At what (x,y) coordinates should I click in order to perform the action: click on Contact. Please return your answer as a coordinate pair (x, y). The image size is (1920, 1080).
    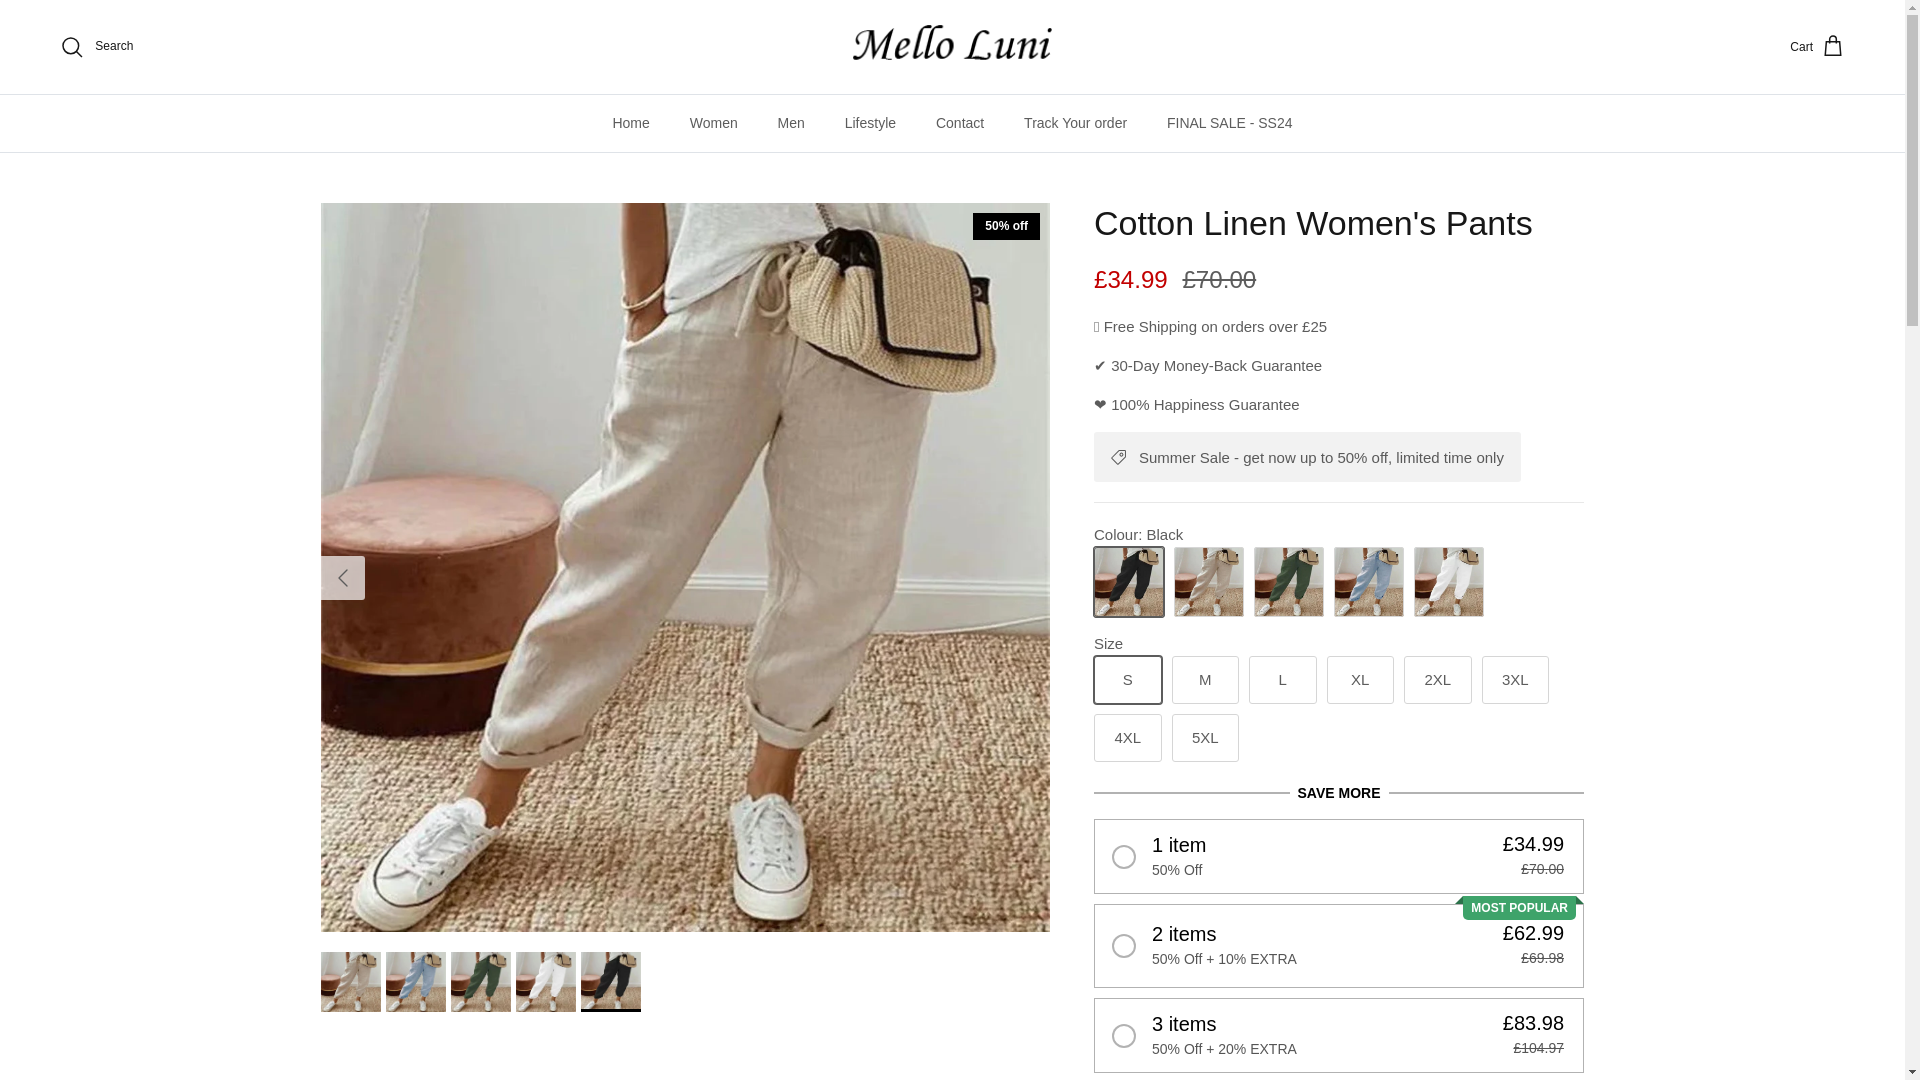
    Looking at the image, I should click on (960, 124).